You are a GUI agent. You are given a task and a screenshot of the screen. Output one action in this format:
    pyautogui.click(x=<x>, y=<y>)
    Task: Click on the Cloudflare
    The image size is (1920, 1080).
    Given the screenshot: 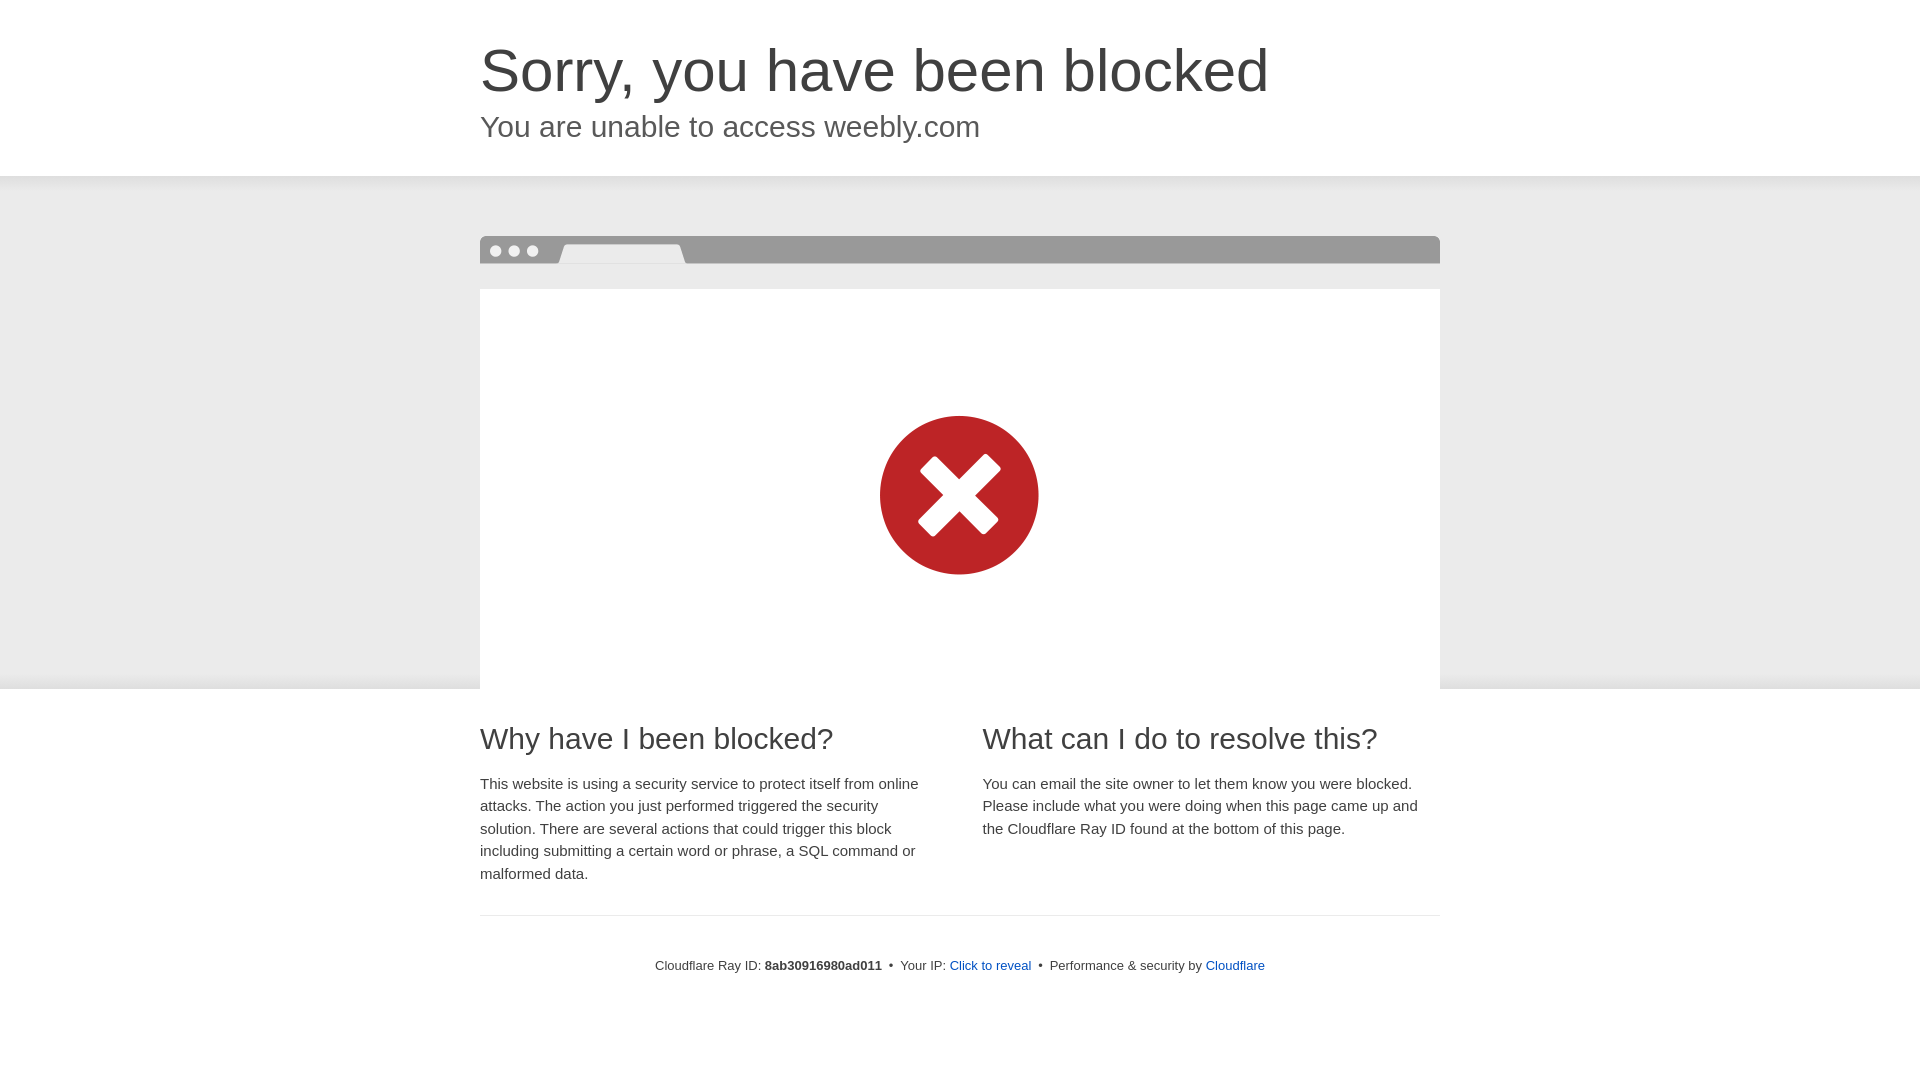 What is the action you would take?
    pyautogui.click(x=1235, y=965)
    